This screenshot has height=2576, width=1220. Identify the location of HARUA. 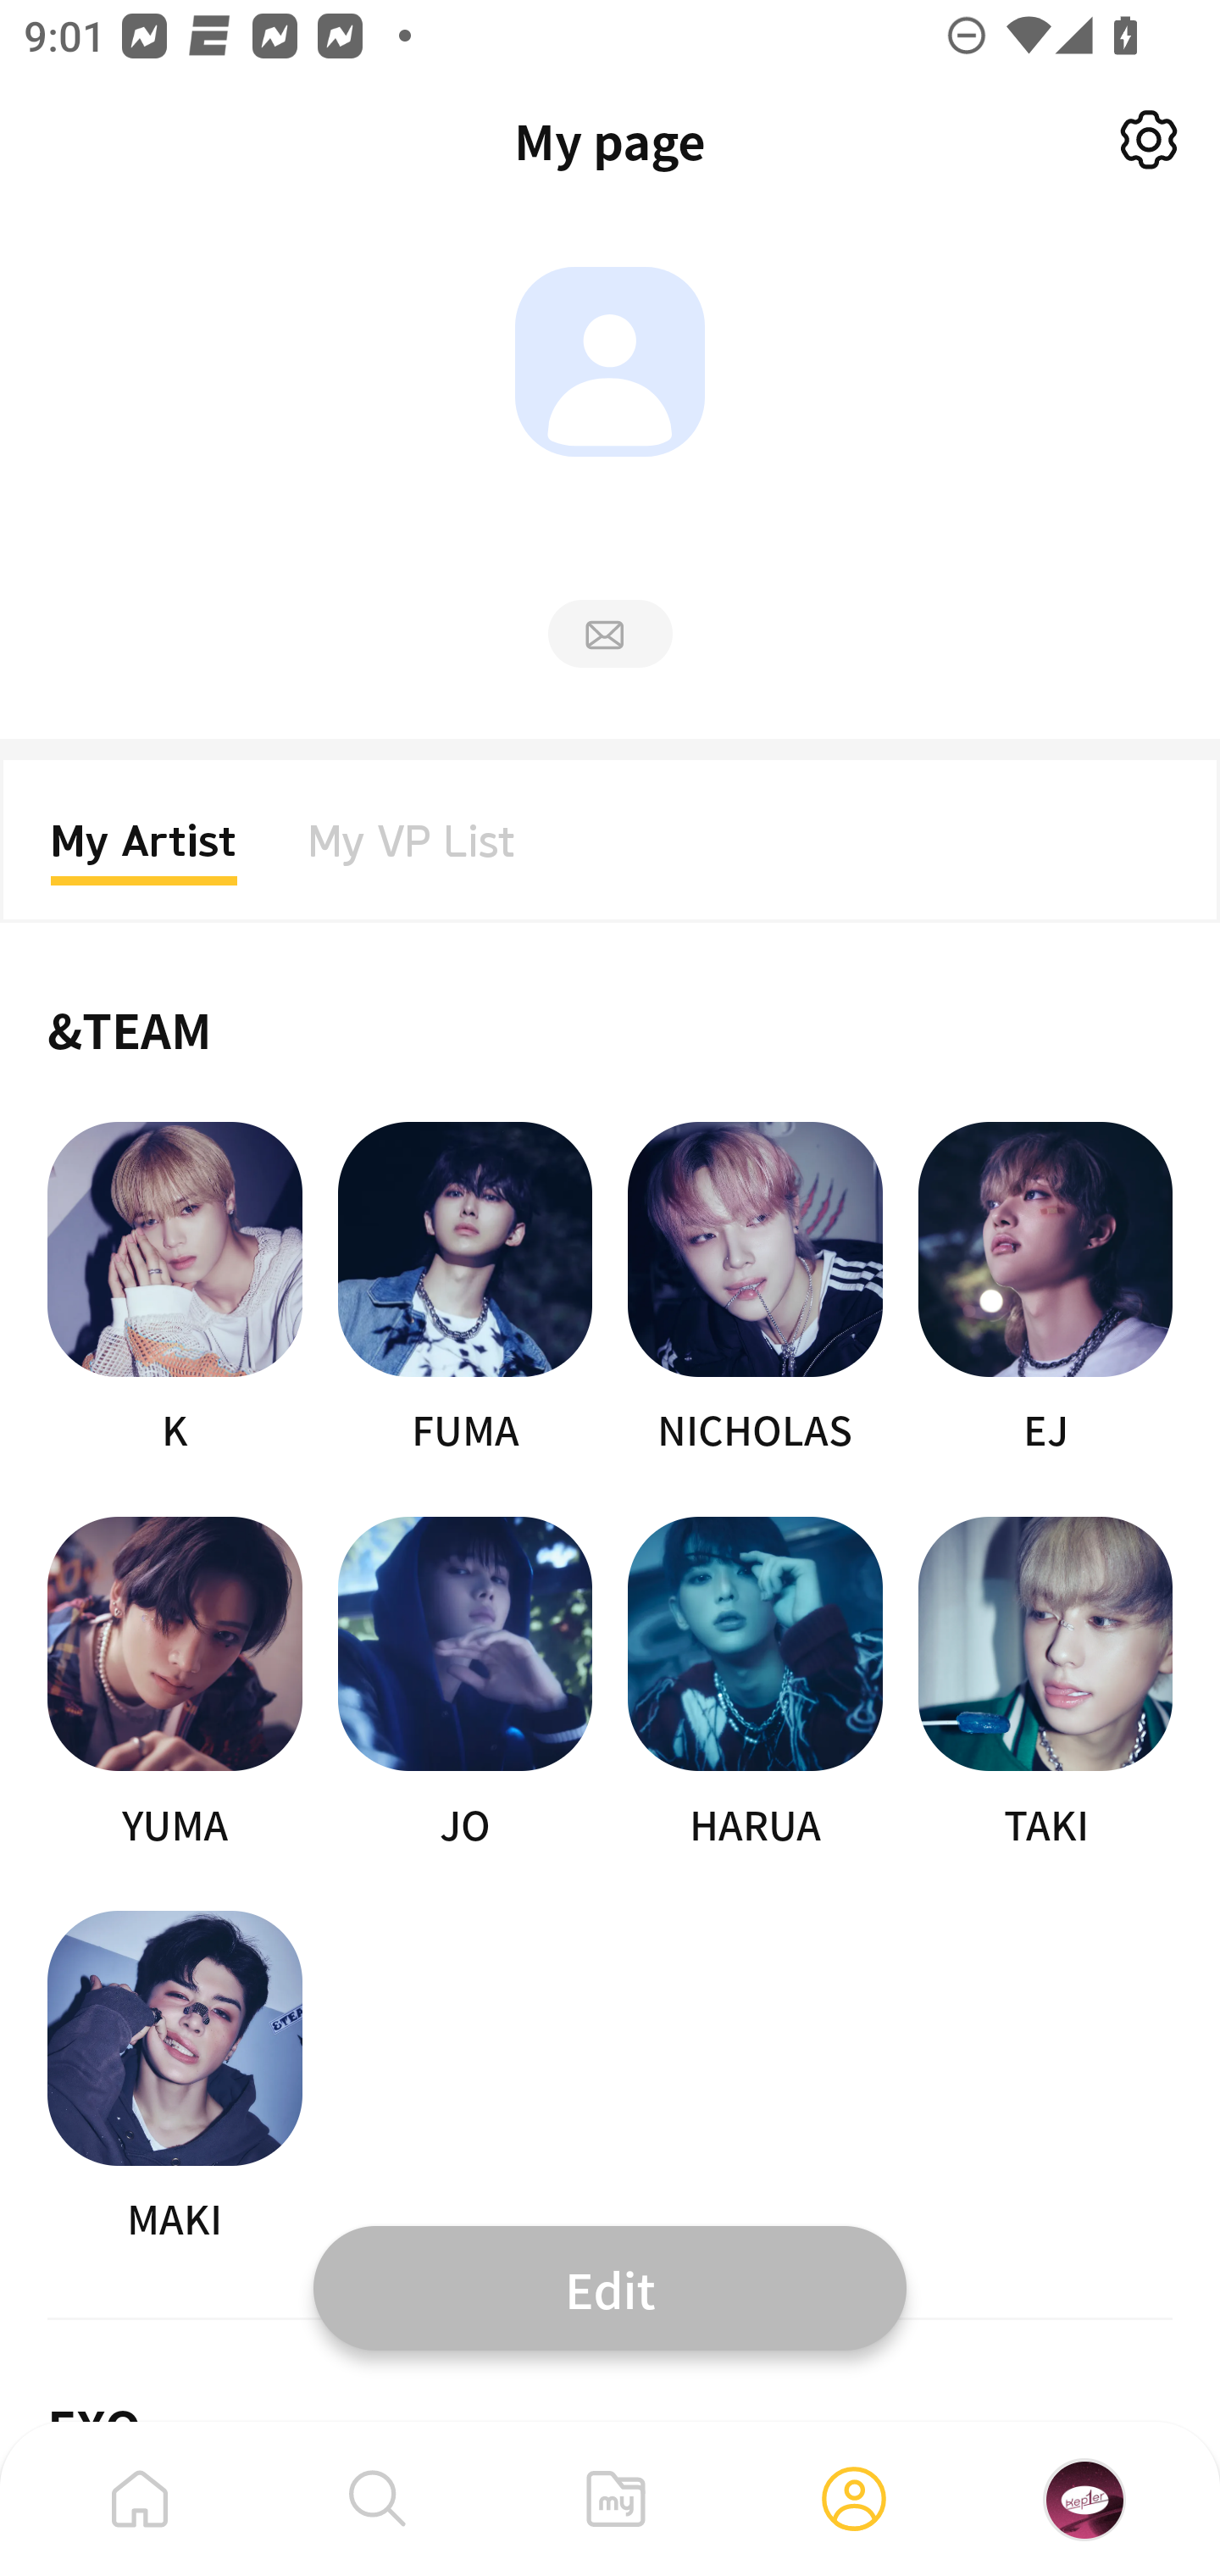
(756, 1685).